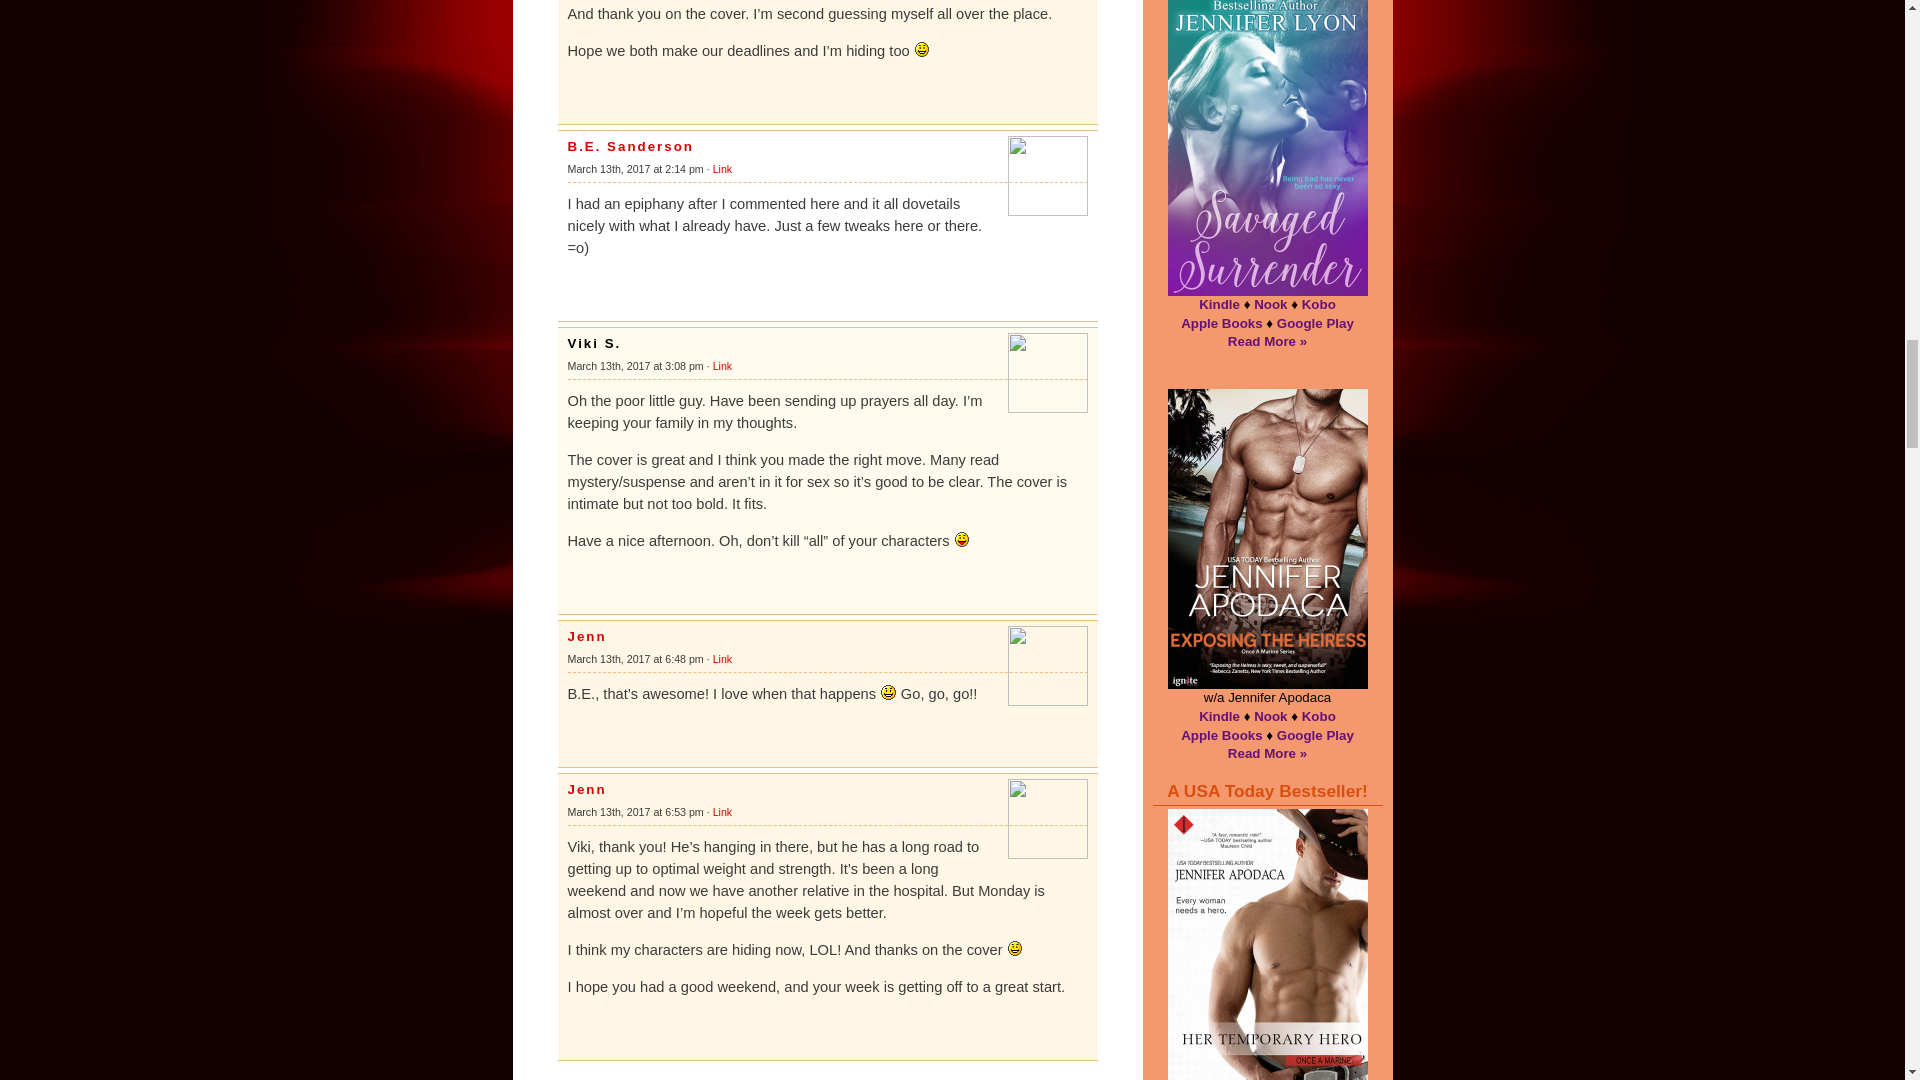 The width and height of the screenshot is (1920, 1080). Describe the element at coordinates (722, 811) in the screenshot. I see `Link` at that location.